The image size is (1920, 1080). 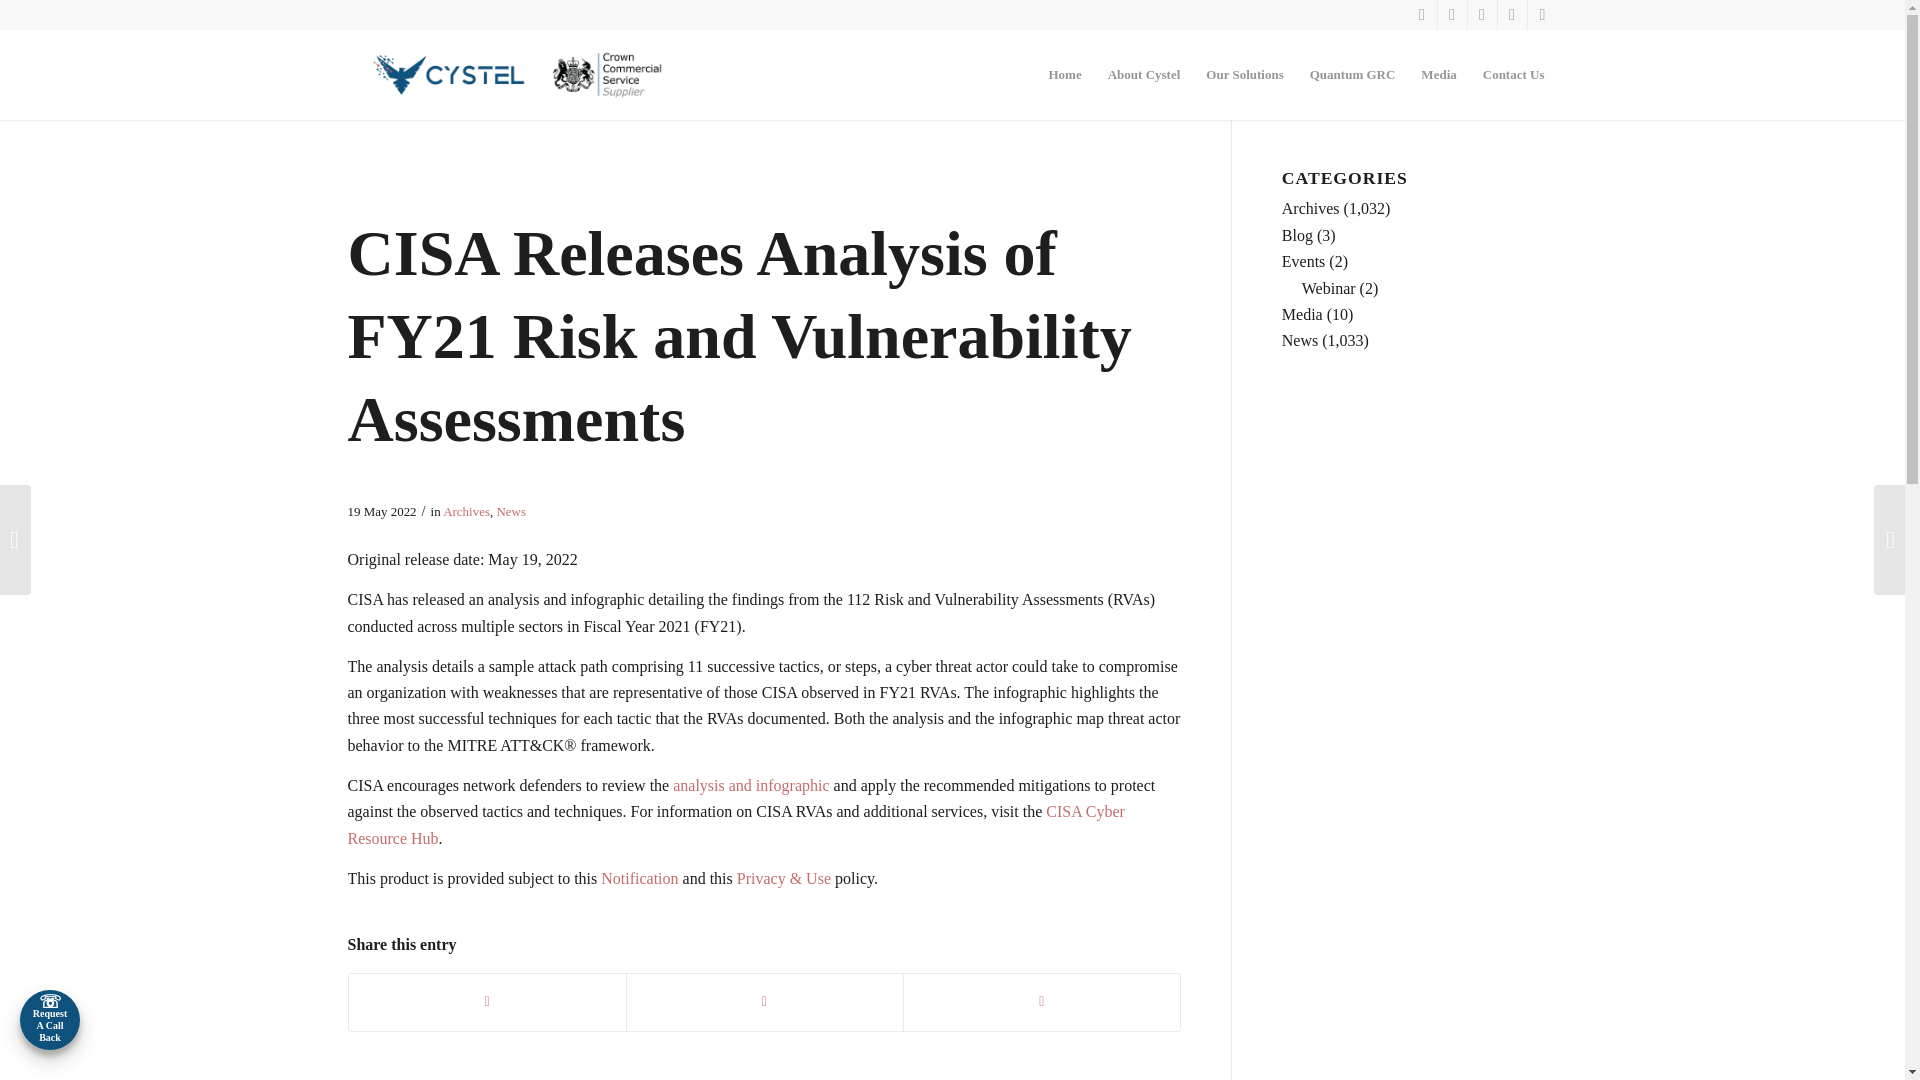 What do you see at coordinates (736, 824) in the screenshot?
I see `CISA Cyber Resource Hub` at bounding box center [736, 824].